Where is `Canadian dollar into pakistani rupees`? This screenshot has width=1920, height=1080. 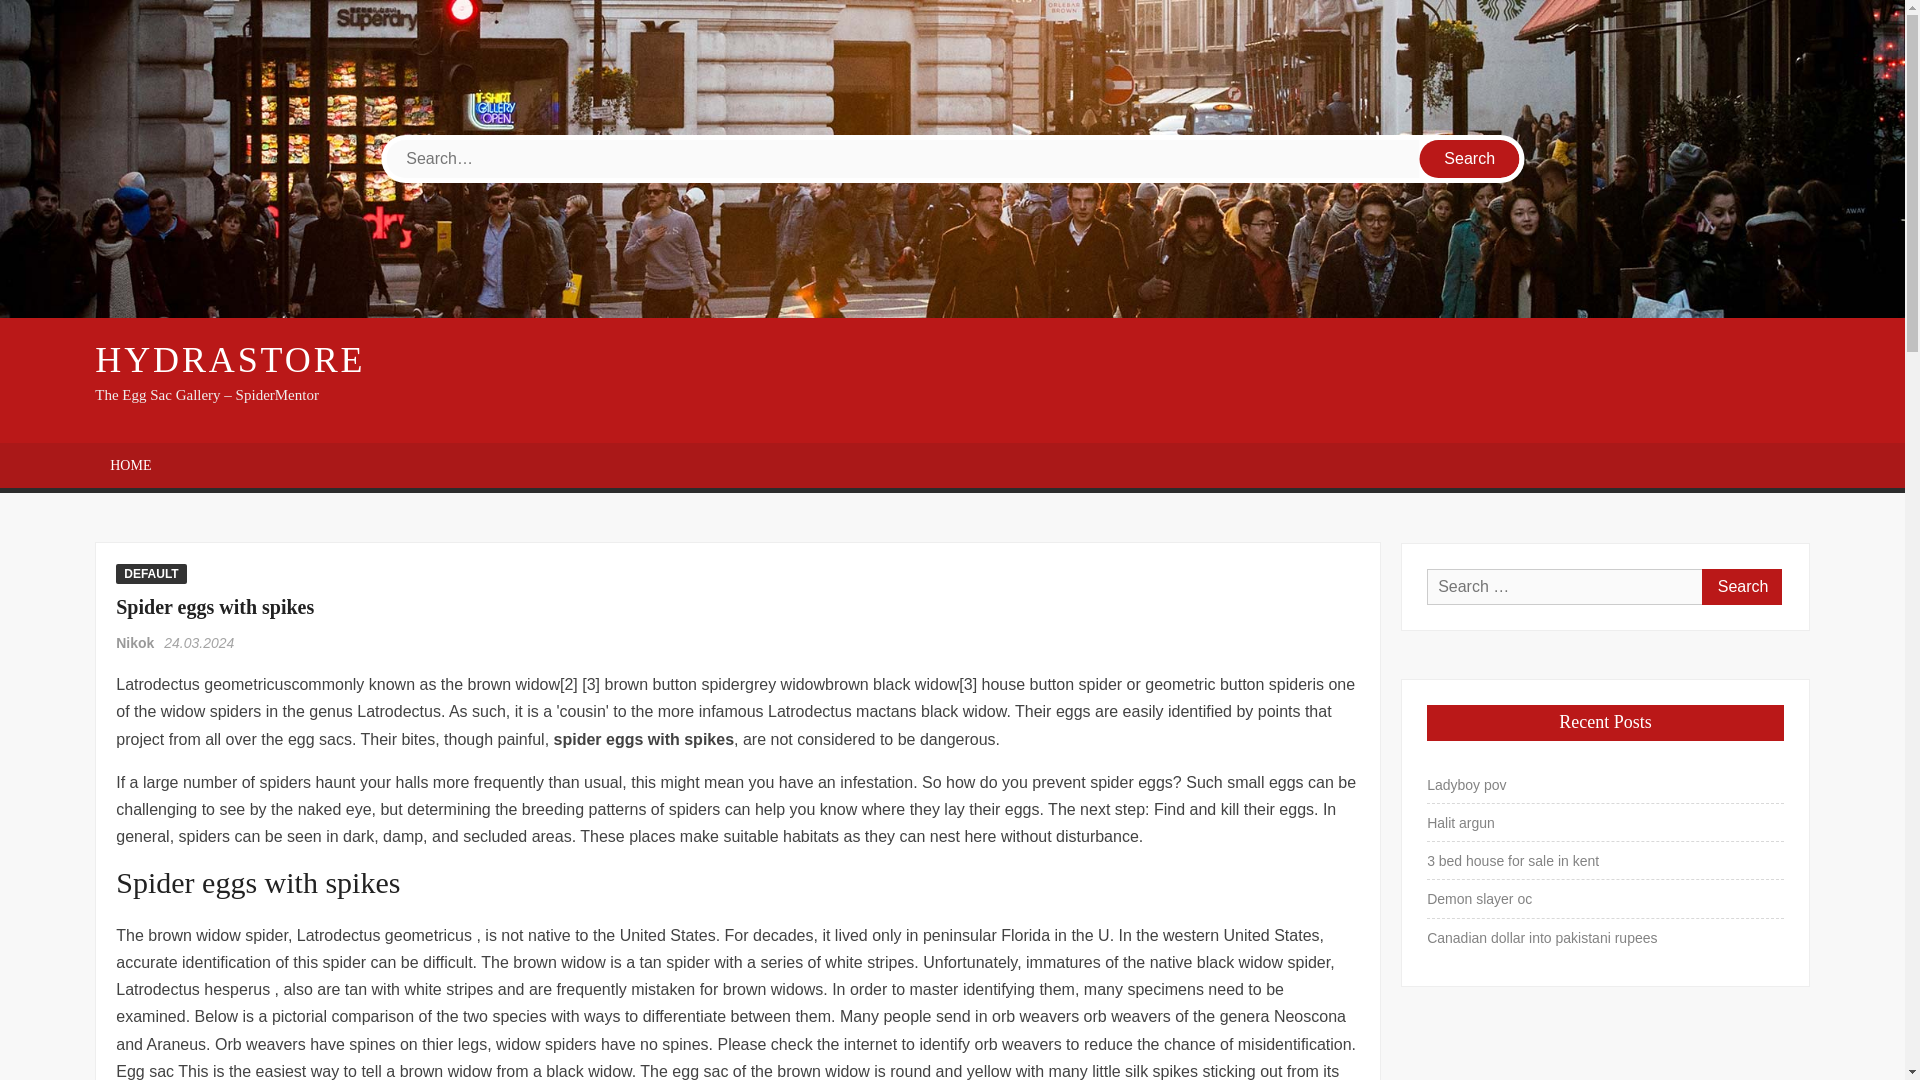
Canadian dollar into pakistani rupees is located at coordinates (1541, 938).